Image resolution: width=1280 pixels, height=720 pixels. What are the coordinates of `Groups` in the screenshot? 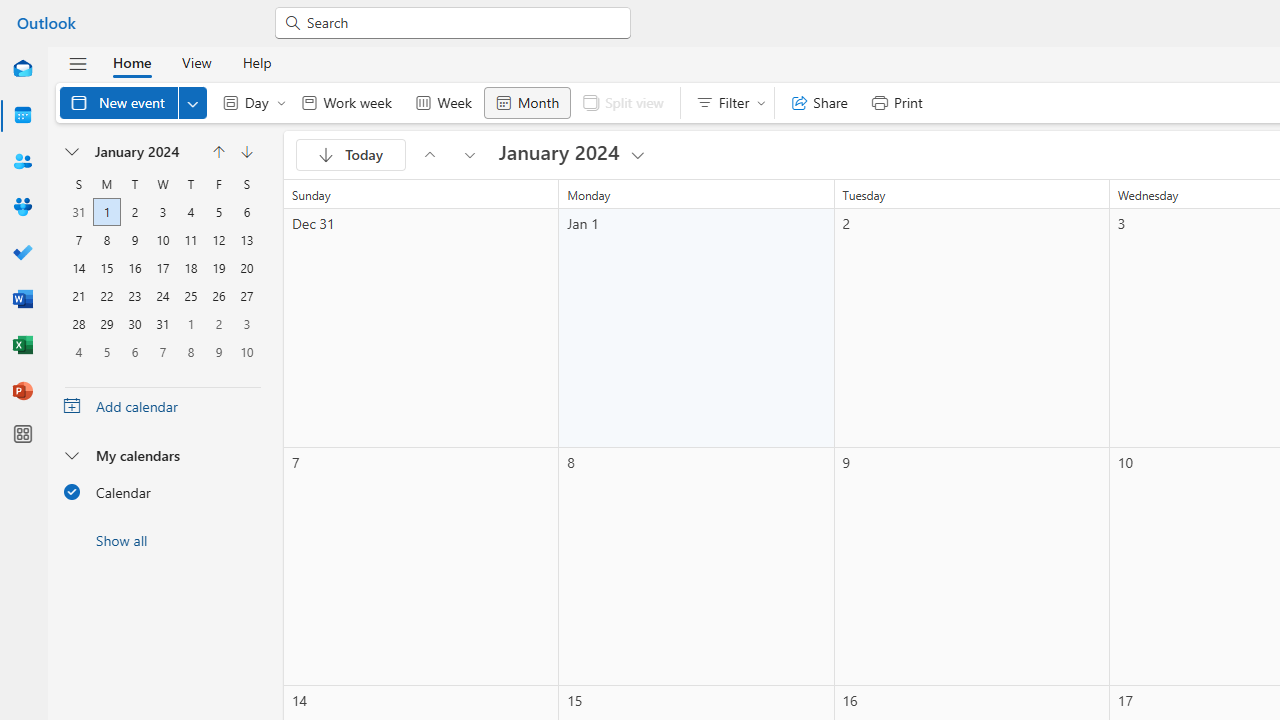 It's located at (22, 208).